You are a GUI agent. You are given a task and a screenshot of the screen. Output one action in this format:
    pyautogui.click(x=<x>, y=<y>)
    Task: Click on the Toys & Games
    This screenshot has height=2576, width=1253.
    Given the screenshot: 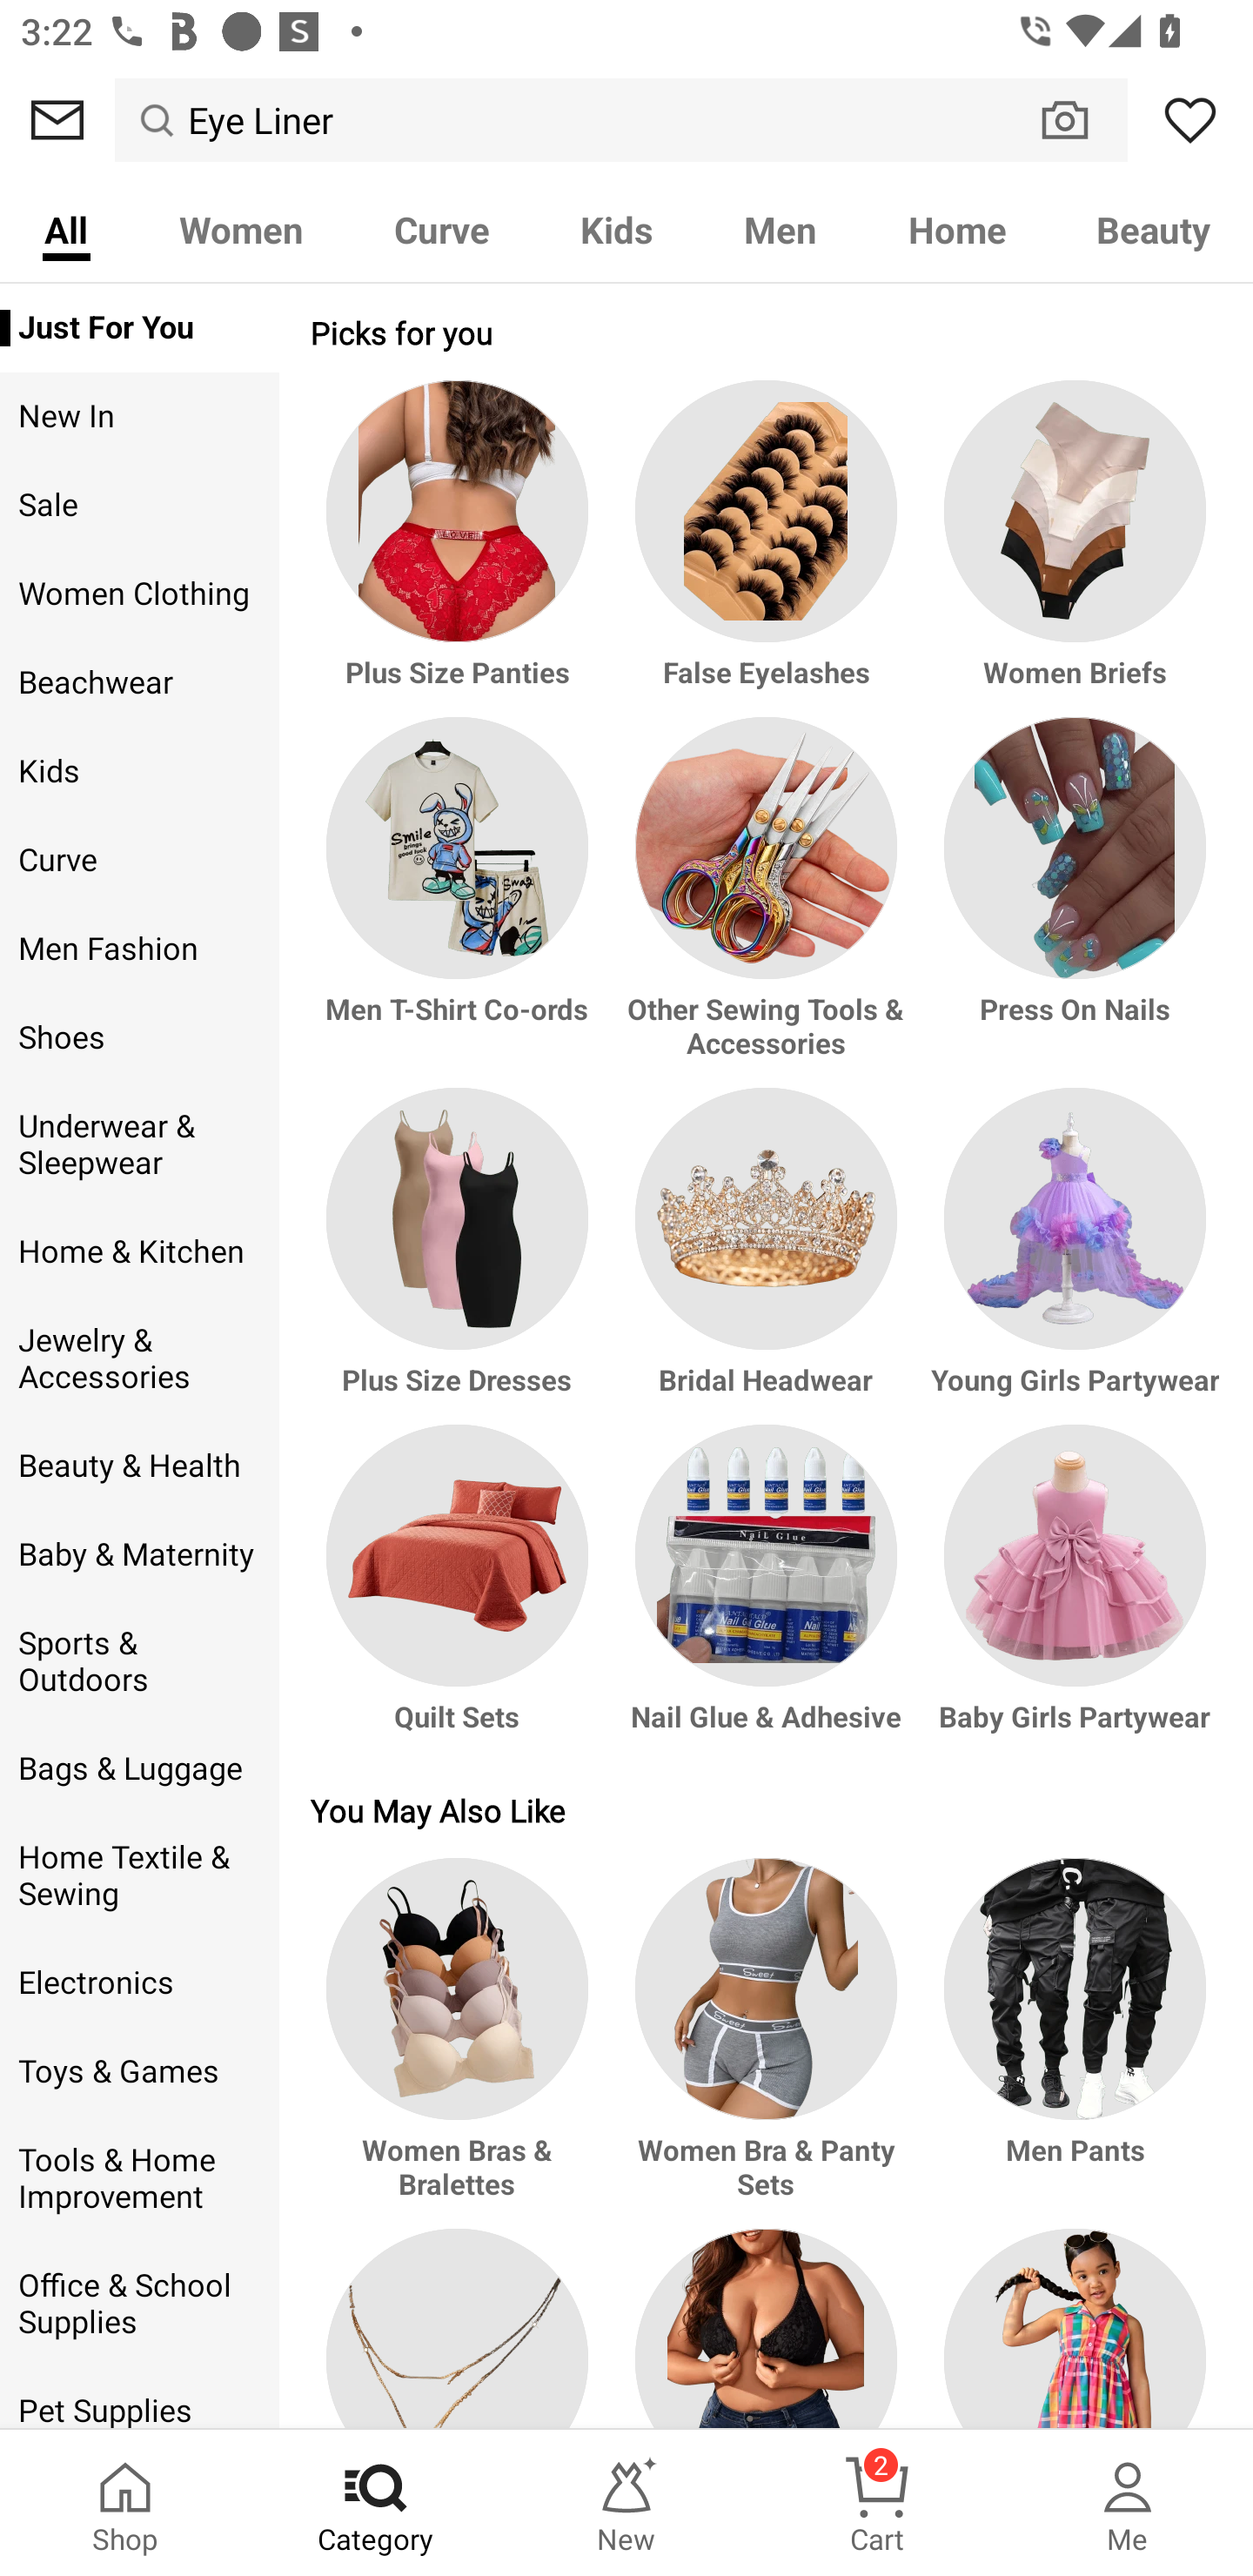 What is the action you would take?
    pyautogui.click(x=139, y=2072)
    